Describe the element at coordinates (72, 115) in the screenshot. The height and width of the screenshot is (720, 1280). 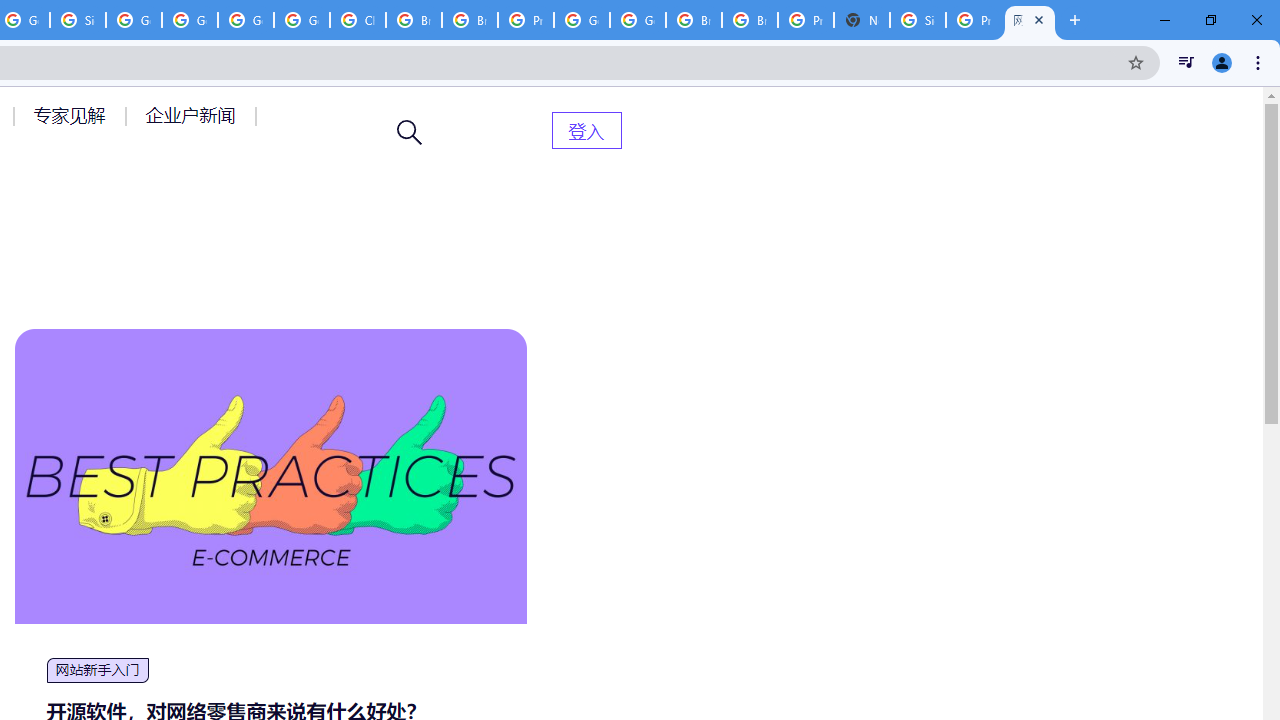
I see `AutomationID: menu-item-77764` at that location.